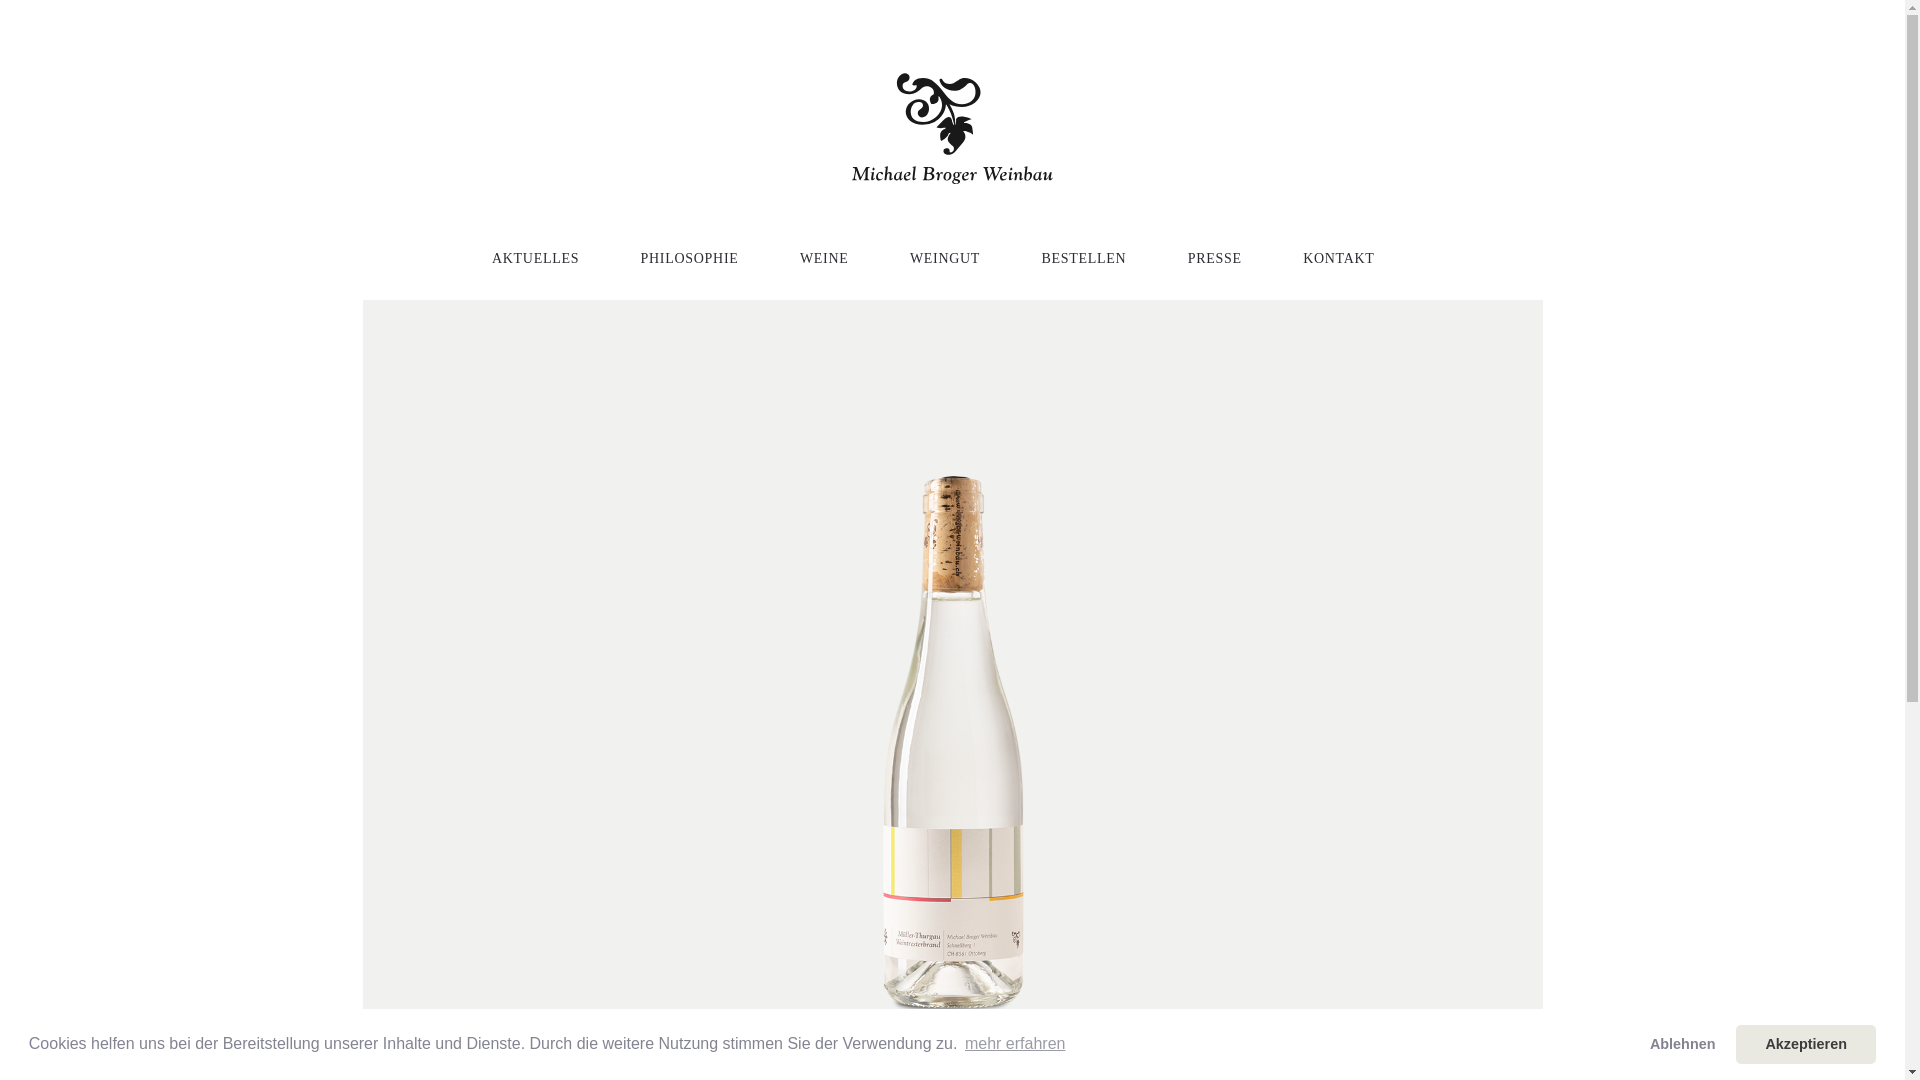  I want to click on PRESSE, so click(1234, 259).